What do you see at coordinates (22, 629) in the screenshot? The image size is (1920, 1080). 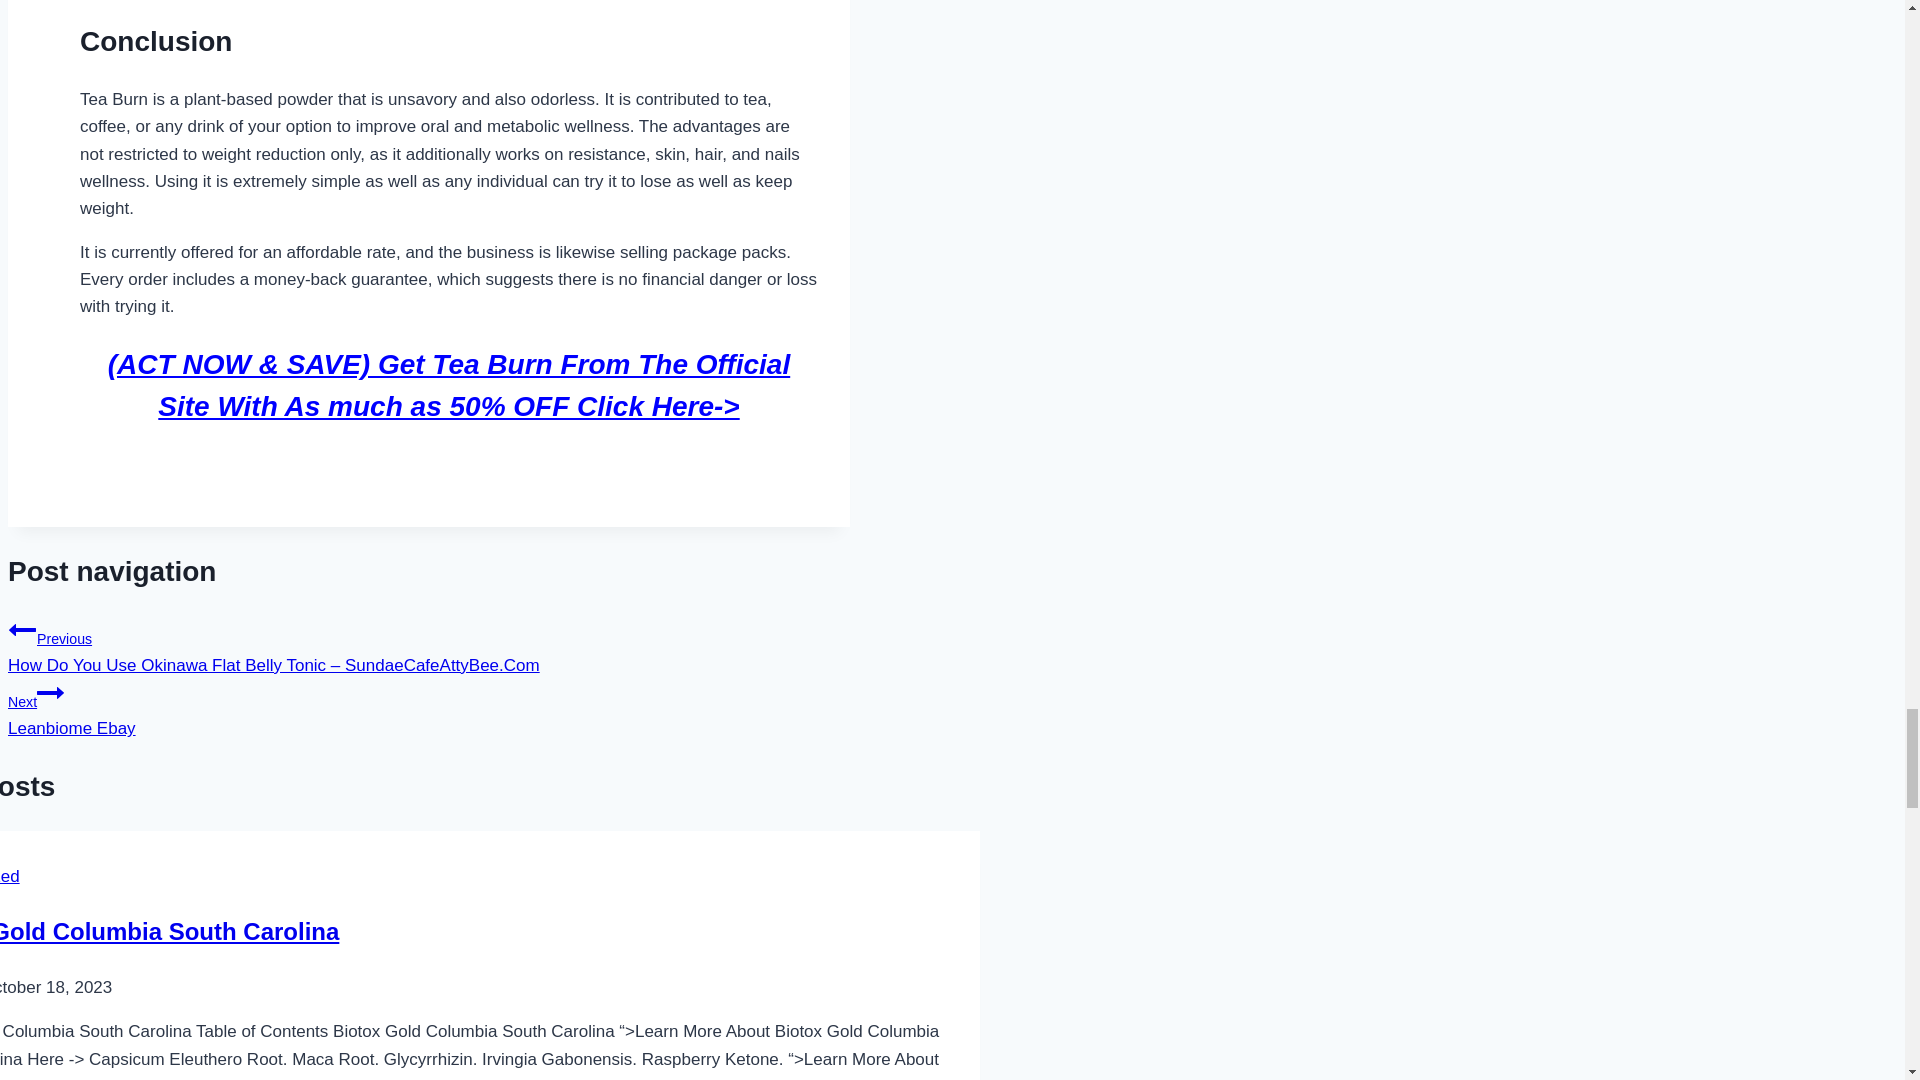 I see `Previous` at bounding box center [22, 629].